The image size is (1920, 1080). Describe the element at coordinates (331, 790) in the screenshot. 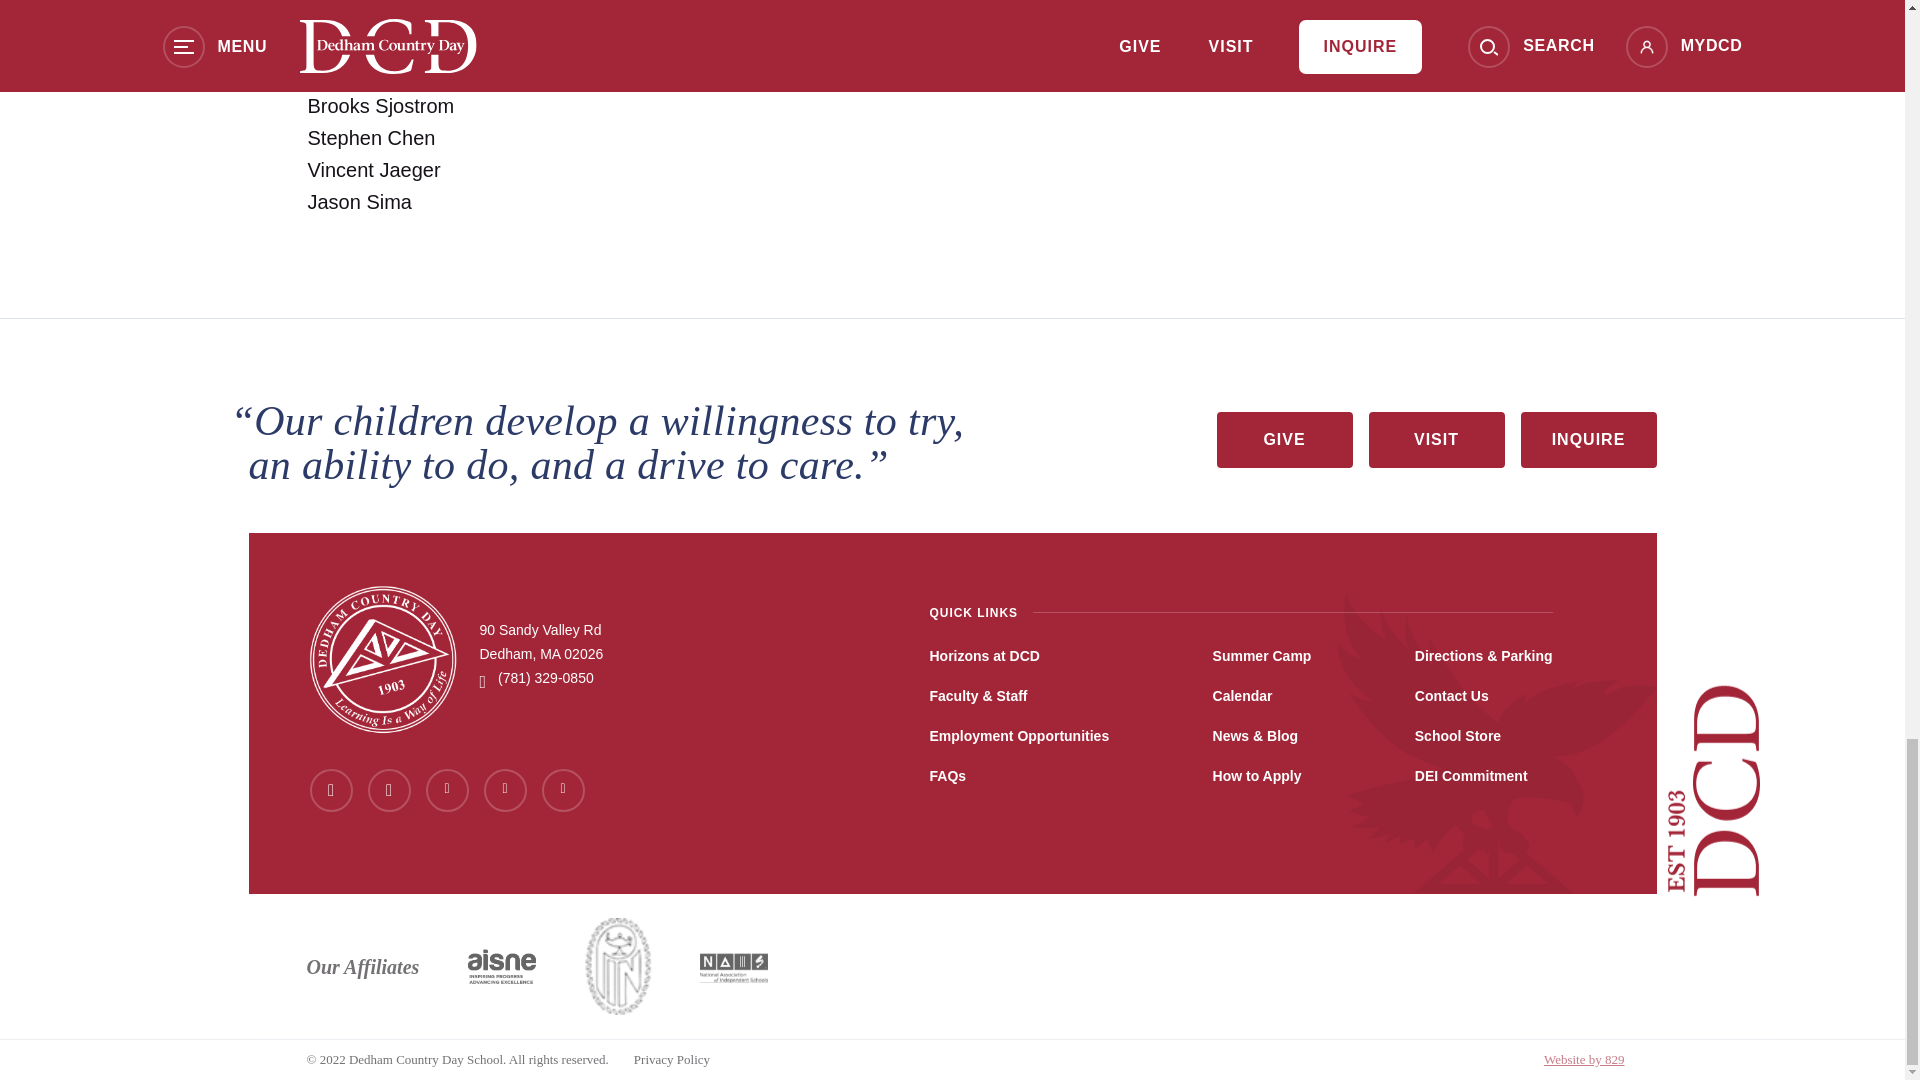

I see `Facebook` at that location.